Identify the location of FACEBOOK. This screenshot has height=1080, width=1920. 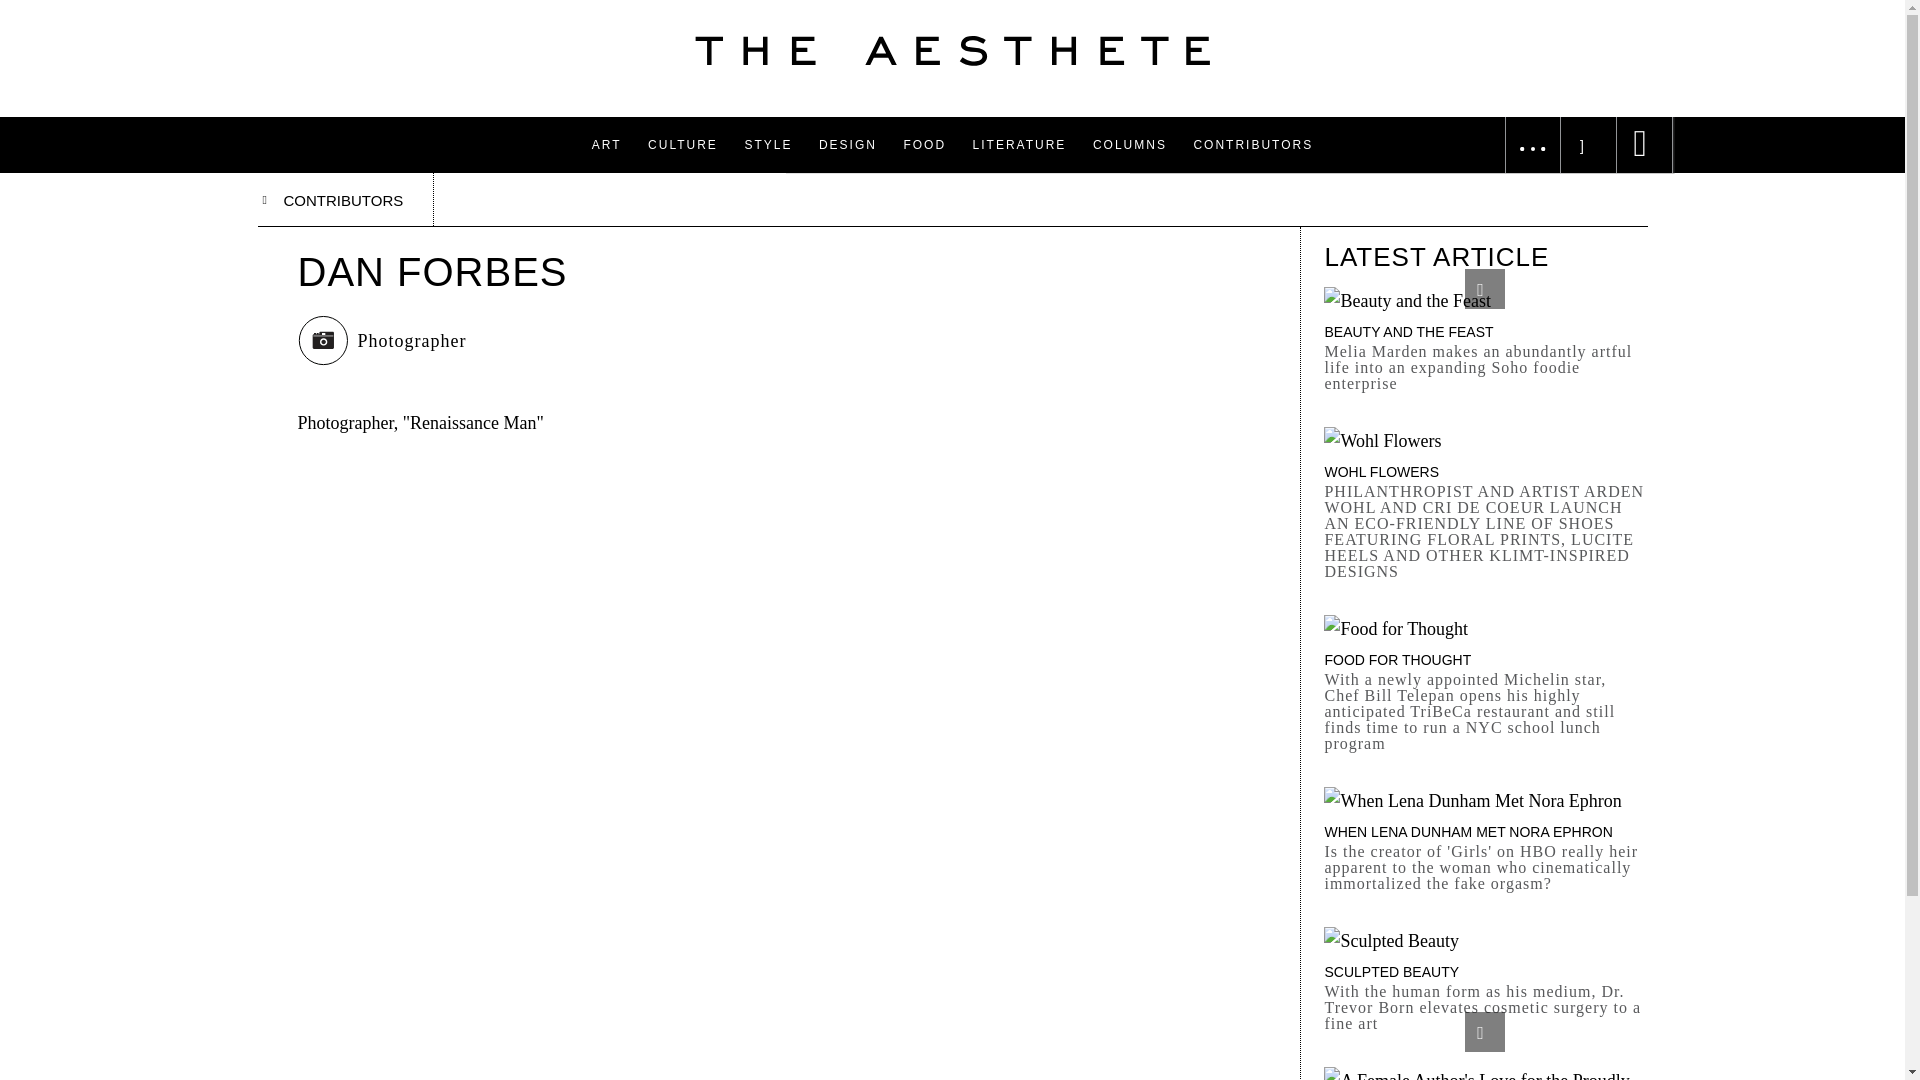
(1516, 6).